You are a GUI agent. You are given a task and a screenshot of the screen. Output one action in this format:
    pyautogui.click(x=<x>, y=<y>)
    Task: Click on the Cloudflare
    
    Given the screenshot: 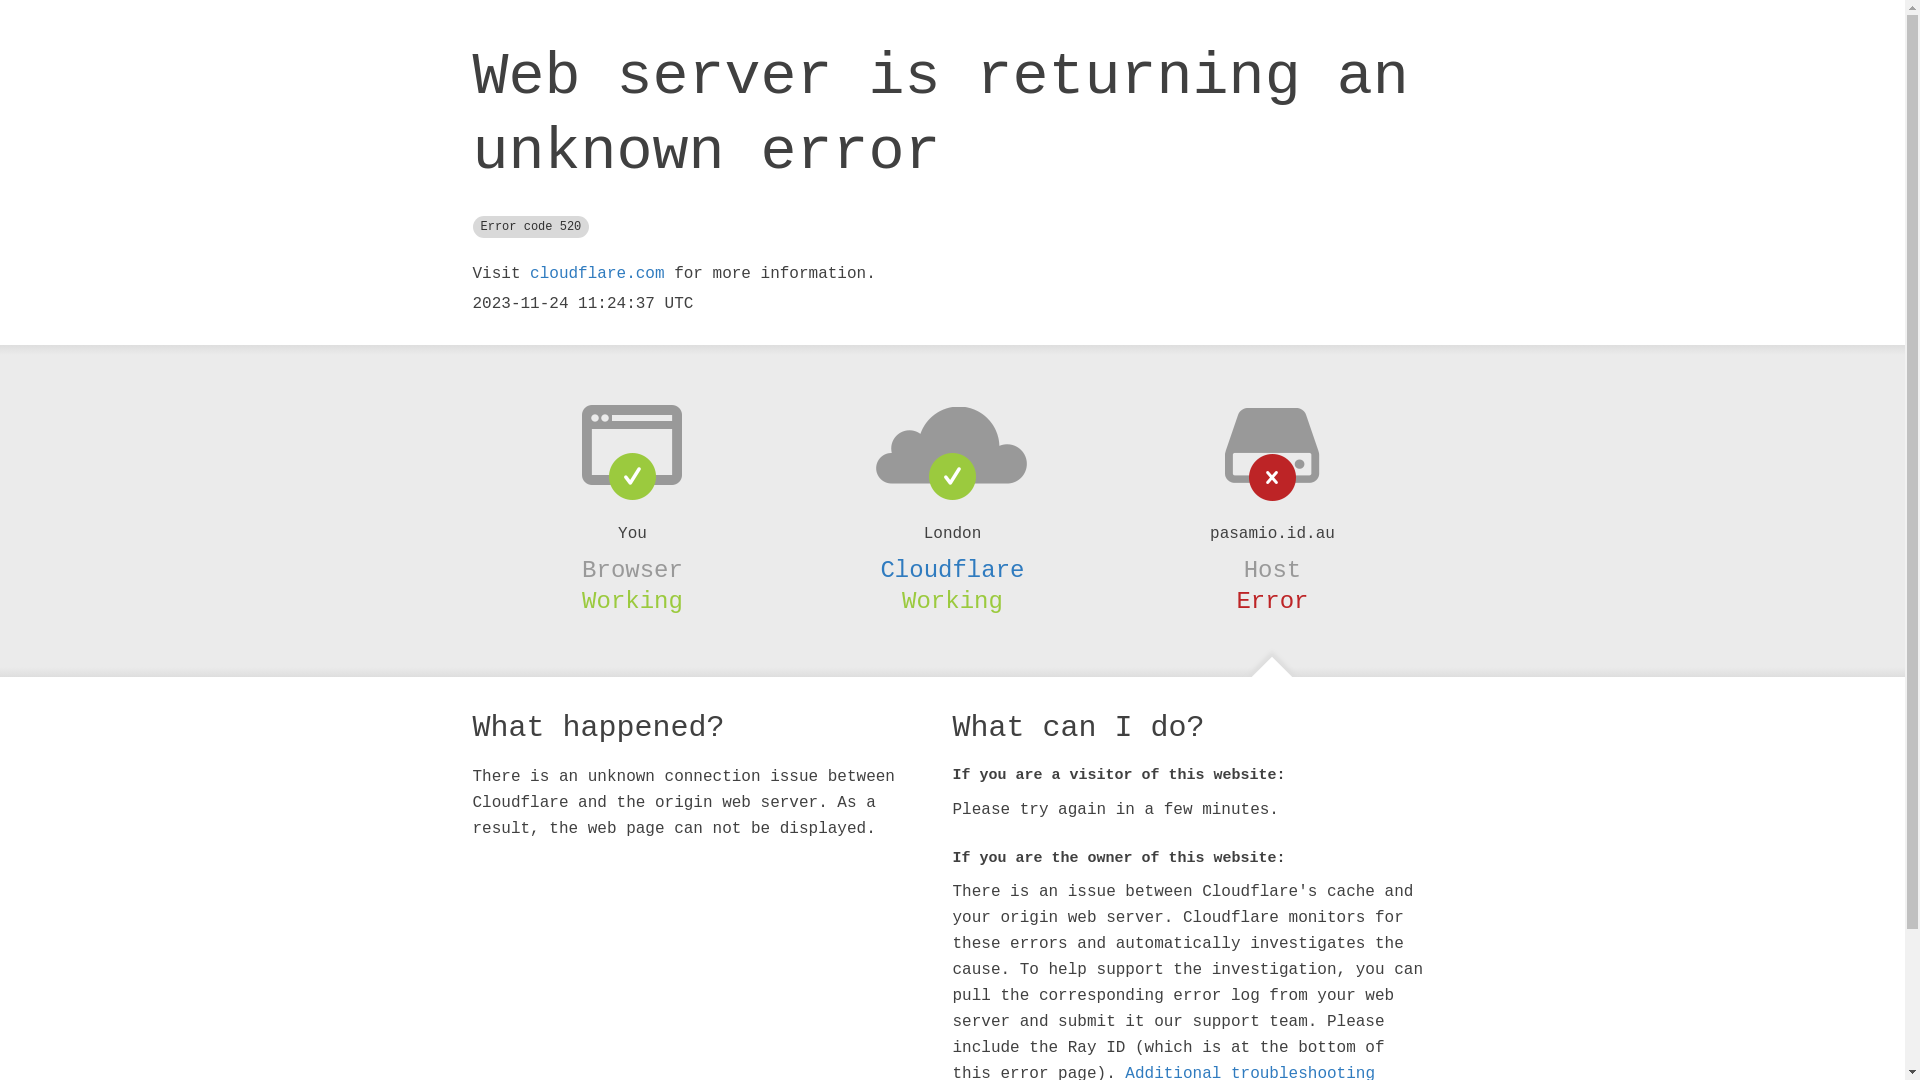 What is the action you would take?
    pyautogui.click(x=952, y=570)
    